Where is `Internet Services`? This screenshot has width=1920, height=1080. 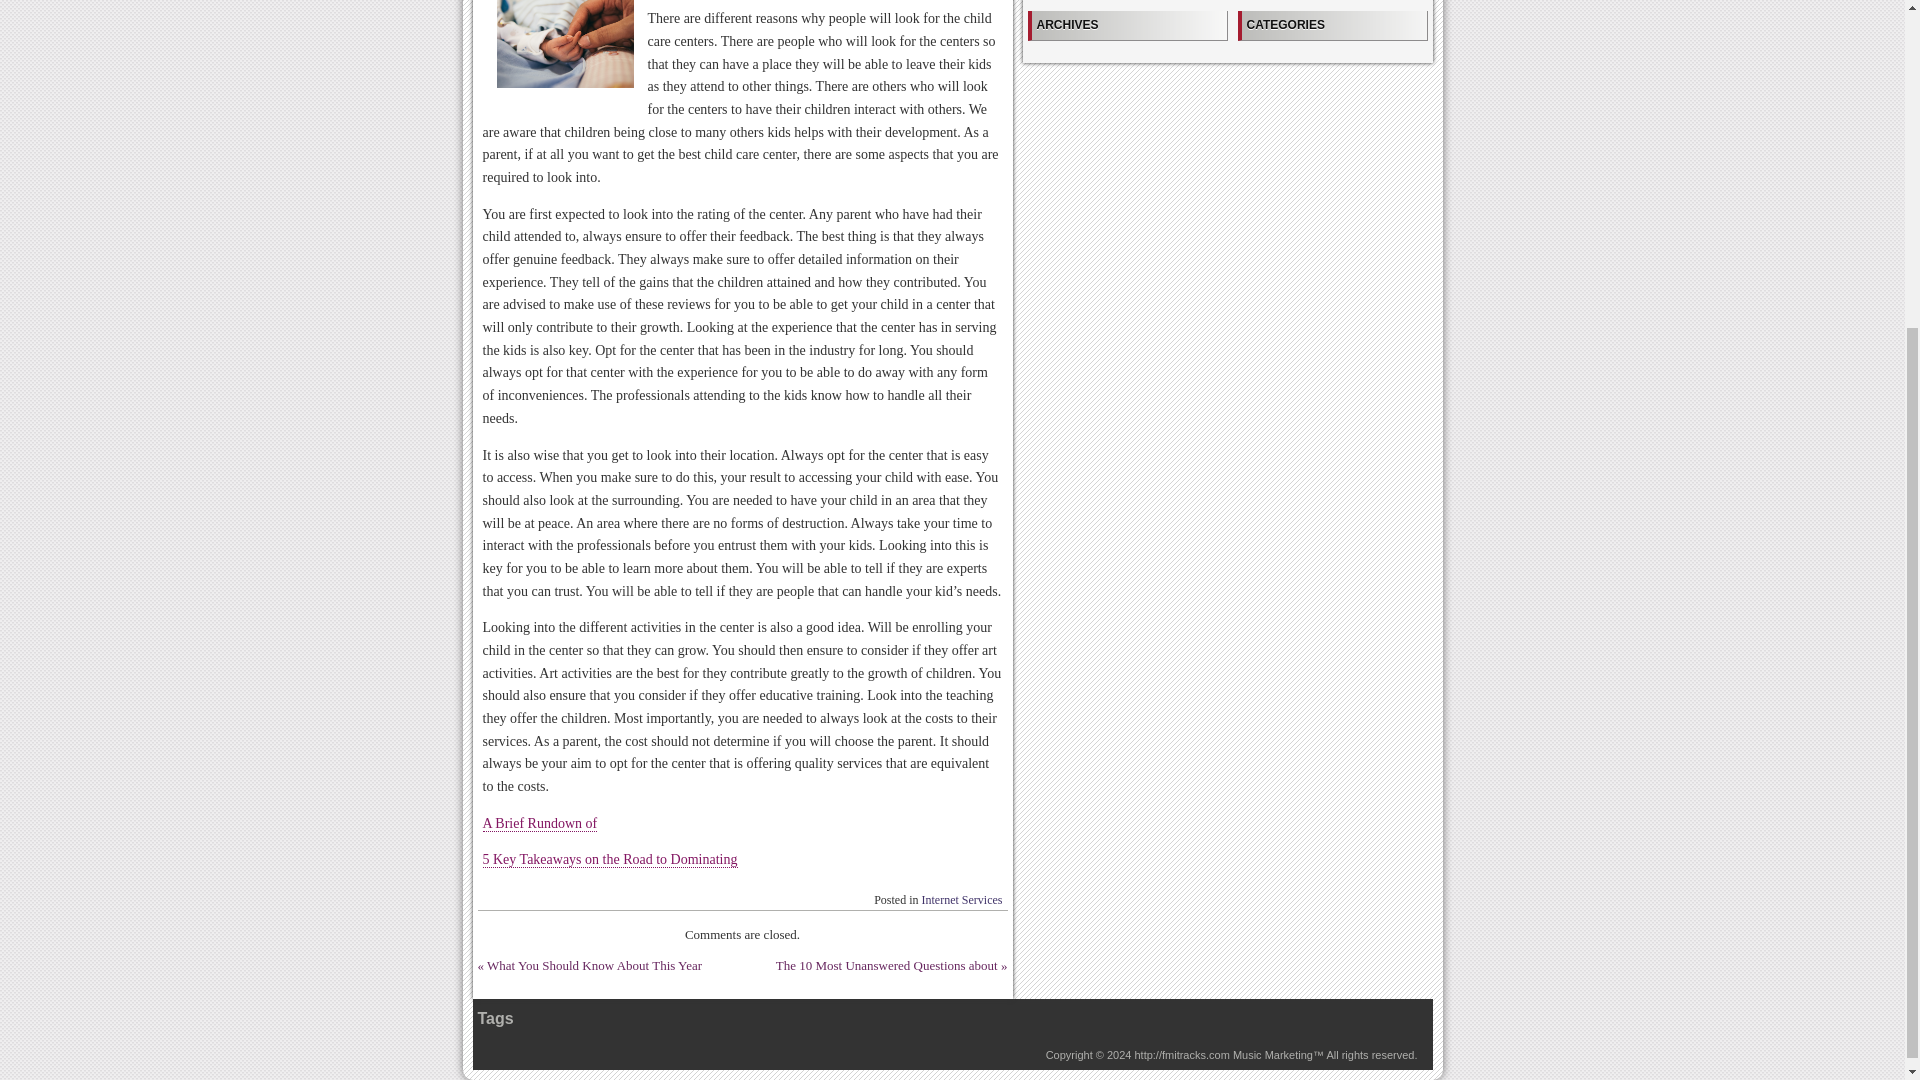 Internet Services is located at coordinates (962, 900).